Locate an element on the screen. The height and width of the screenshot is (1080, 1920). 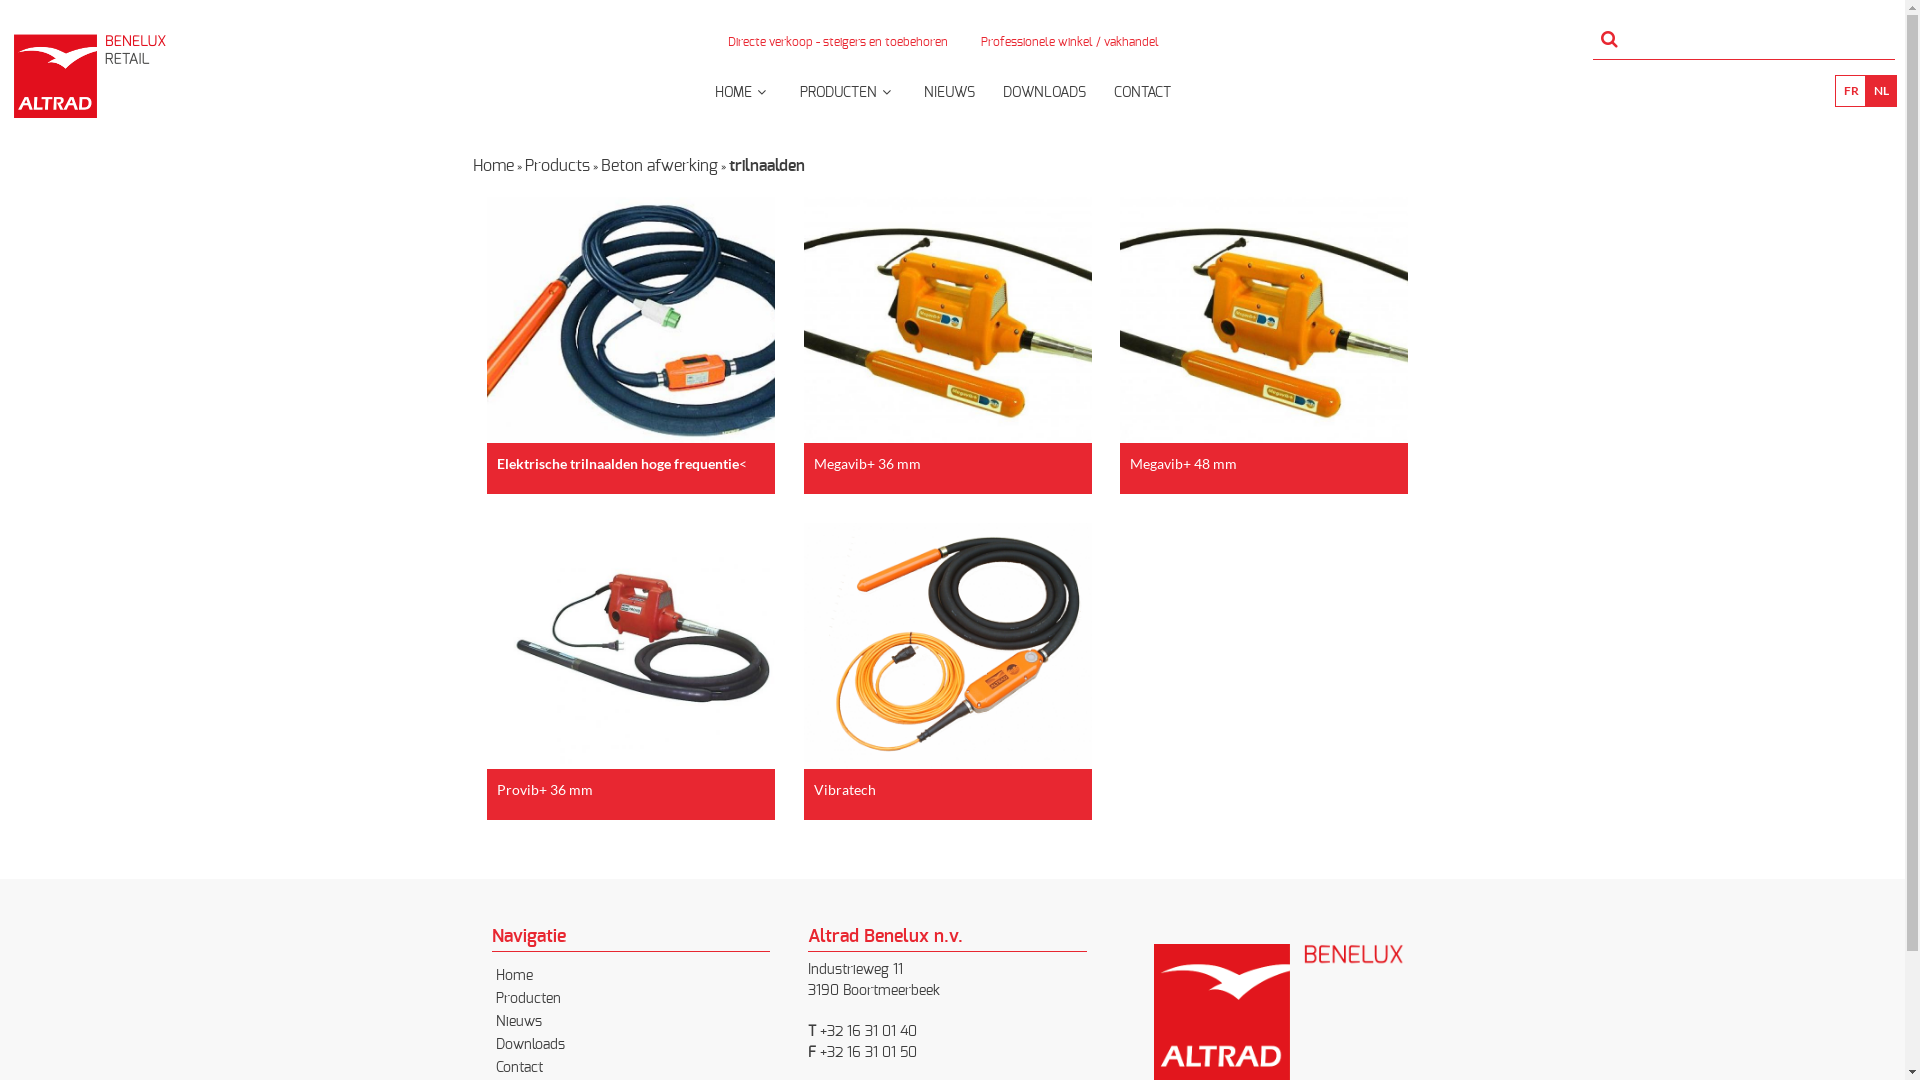
Home is located at coordinates (492, 166).